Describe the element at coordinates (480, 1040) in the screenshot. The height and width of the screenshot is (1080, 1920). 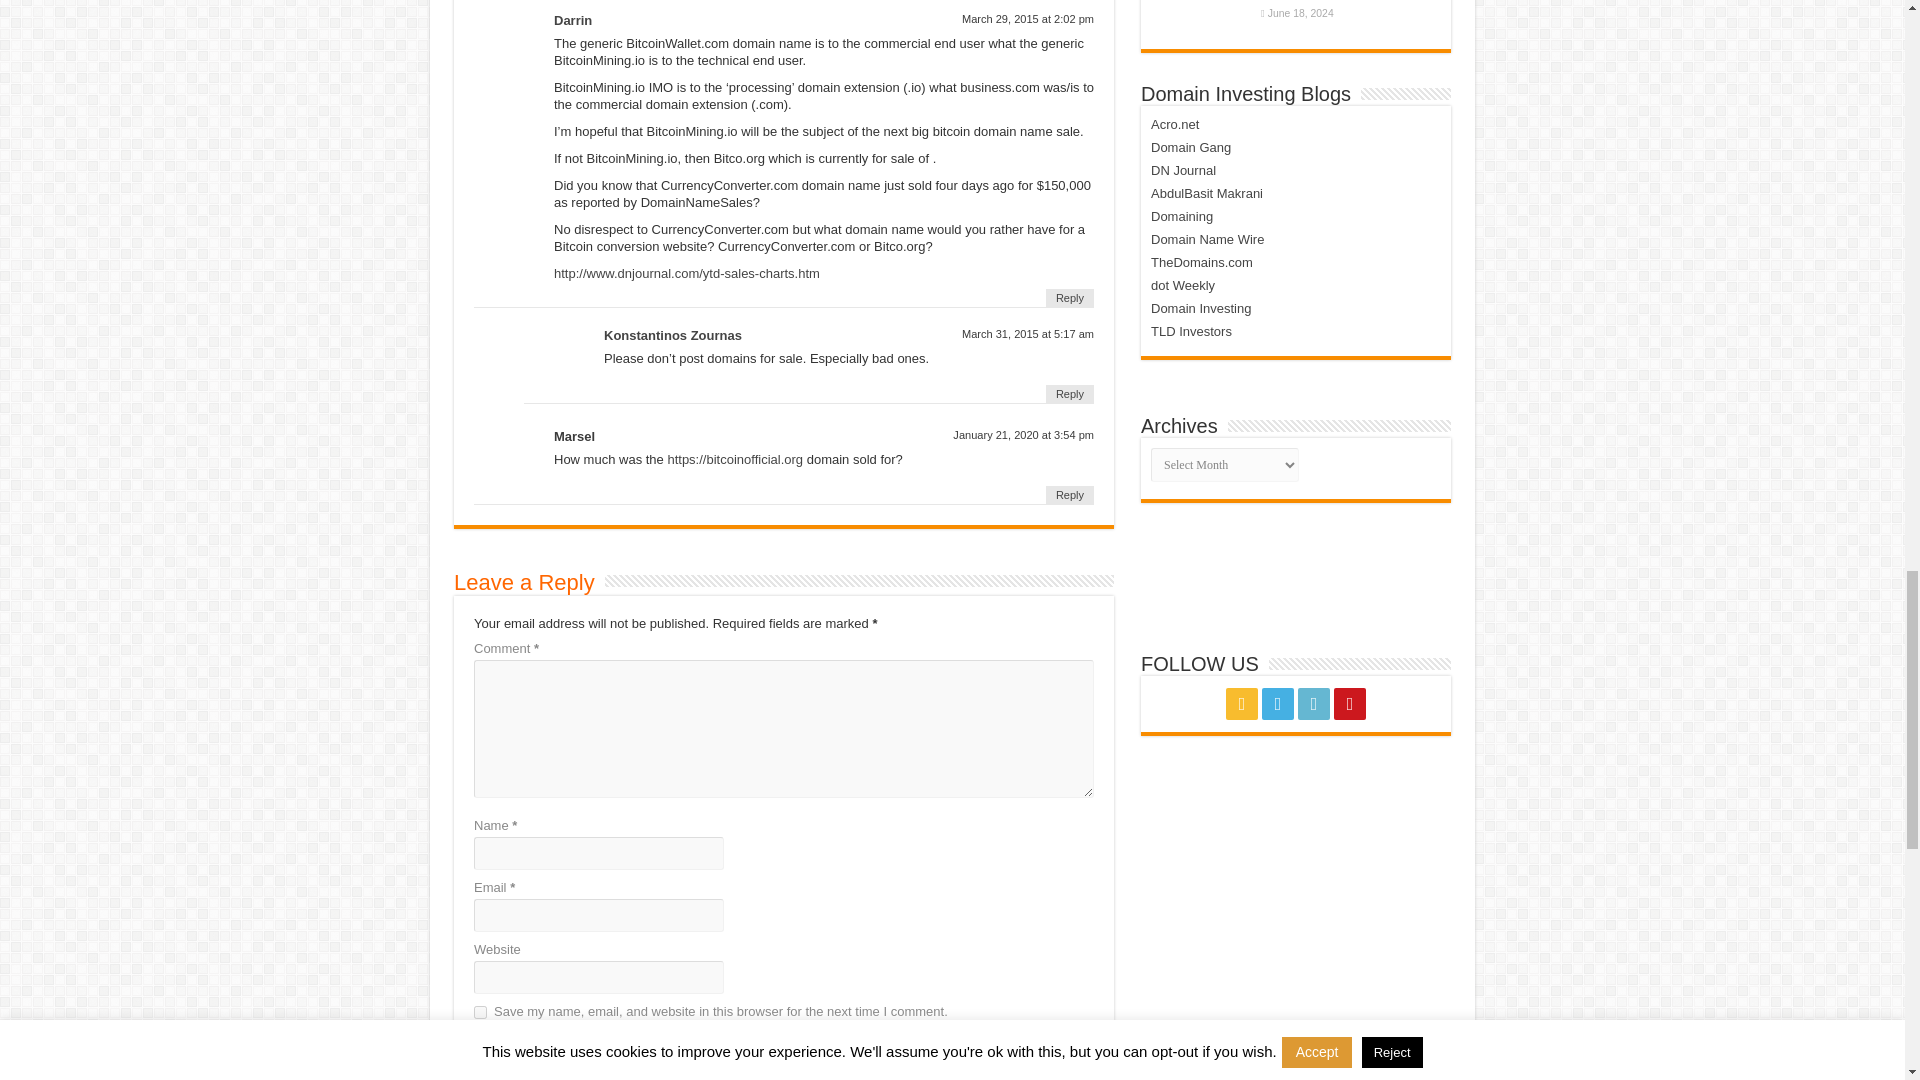
I see `subscribe` at that location.